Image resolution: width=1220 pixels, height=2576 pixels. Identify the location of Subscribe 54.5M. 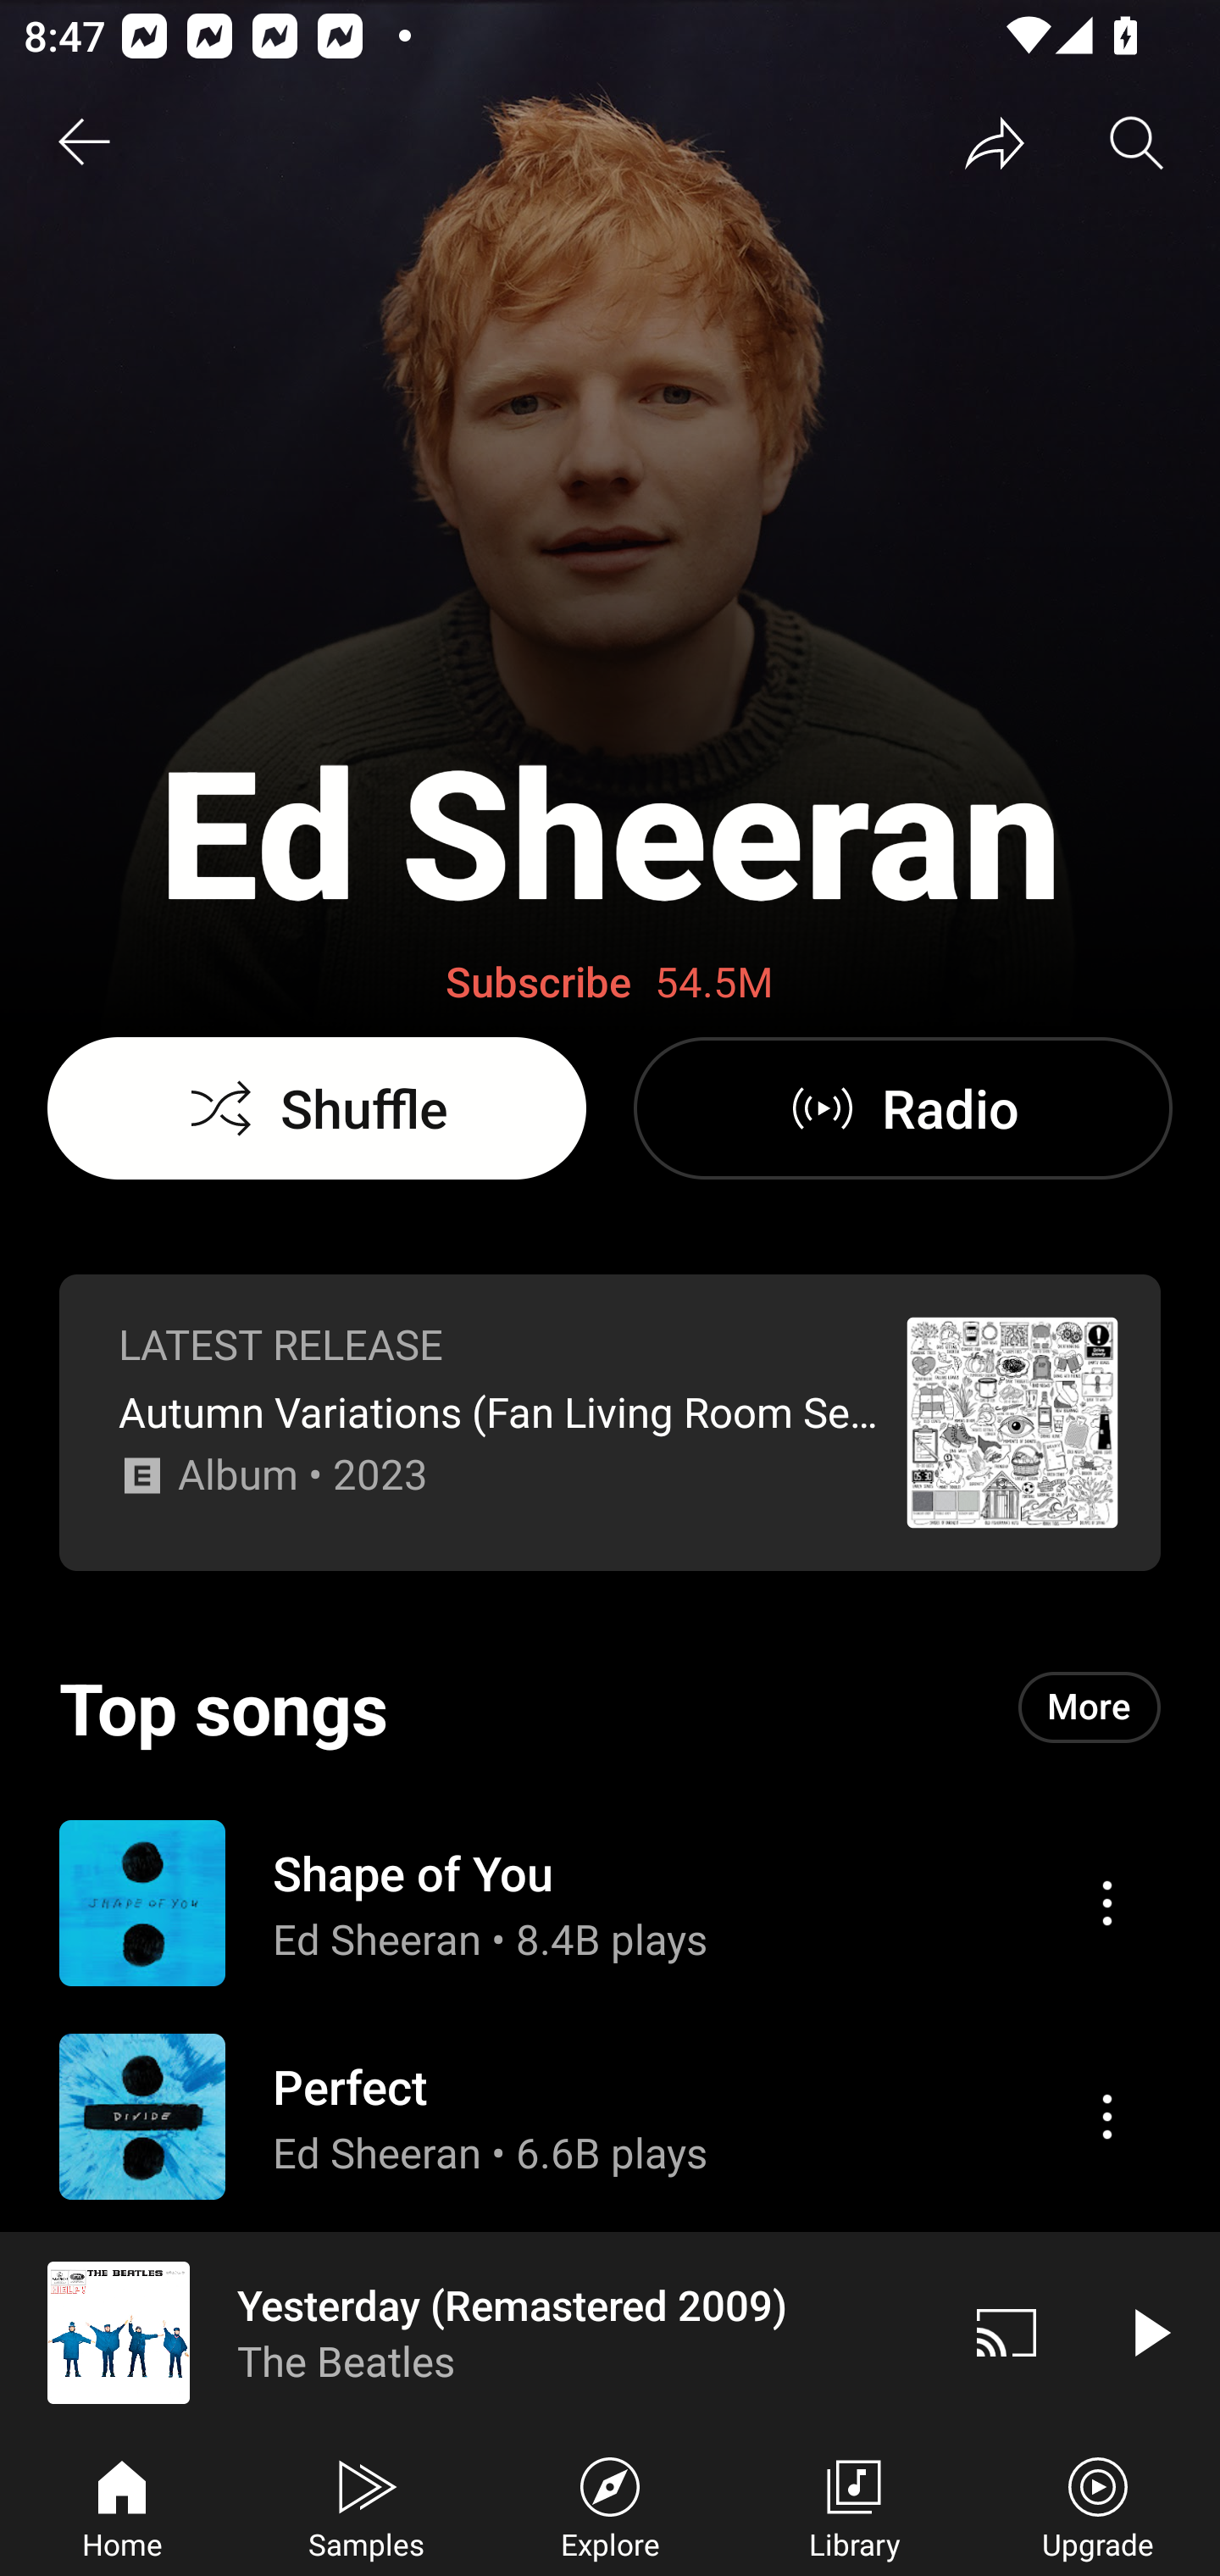
(610, 983).